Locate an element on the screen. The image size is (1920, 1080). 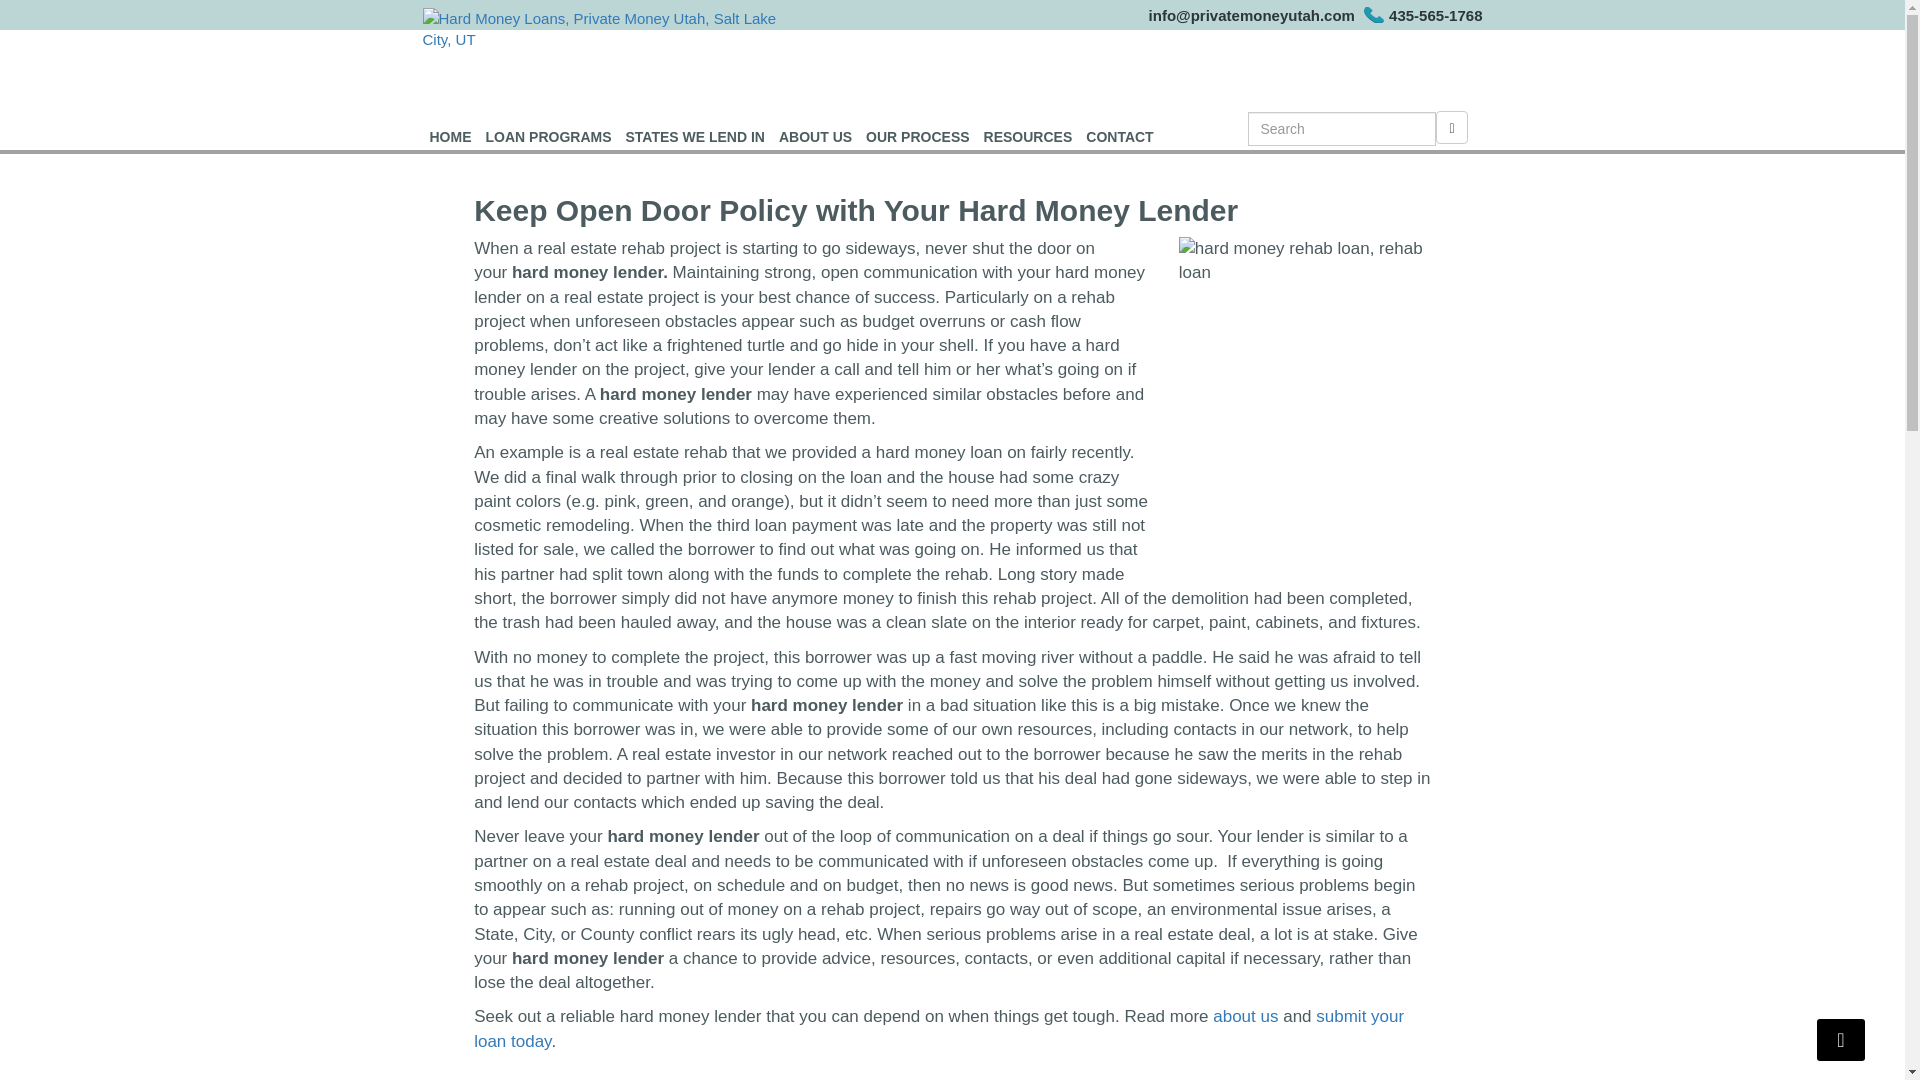
about us is located at coordinates (1248, 1016).